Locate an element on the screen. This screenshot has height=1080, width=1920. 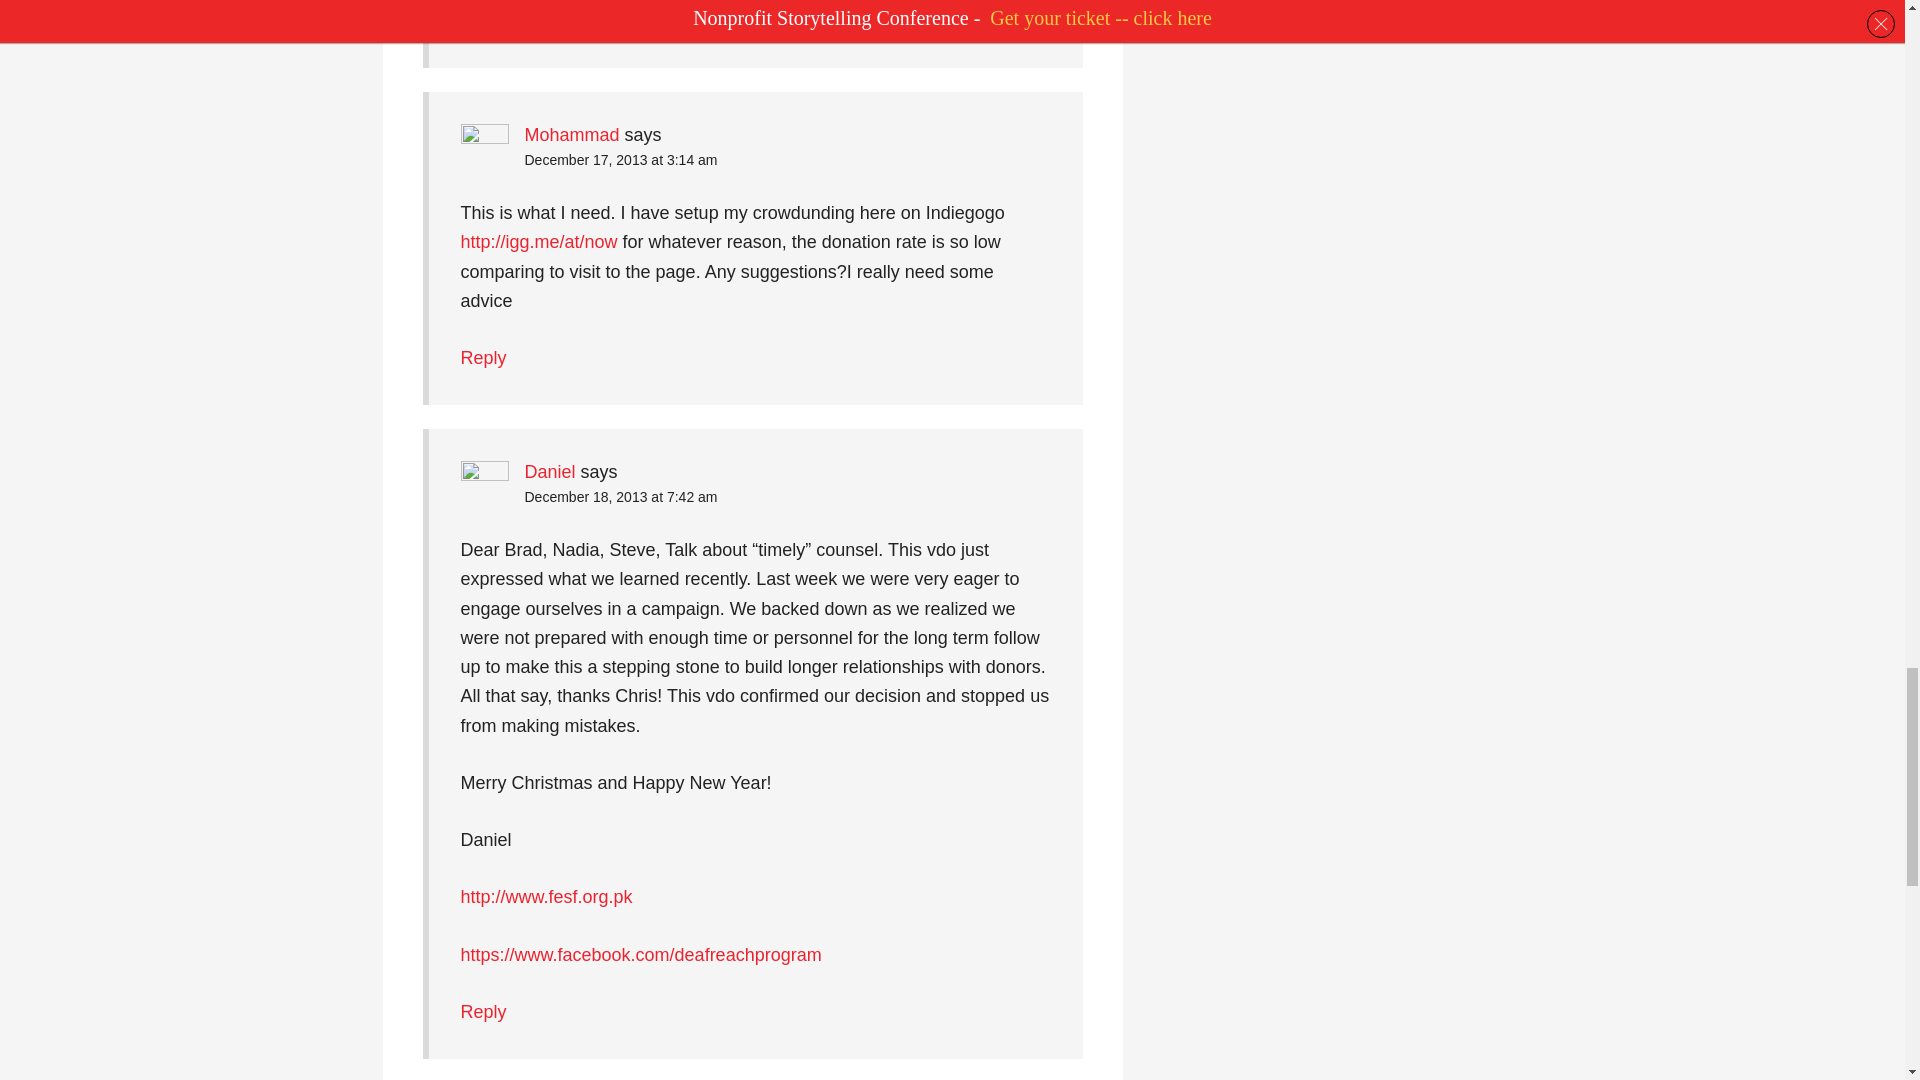
December 17, 2013 at 3:14 am is located at coordinates (620, 160).